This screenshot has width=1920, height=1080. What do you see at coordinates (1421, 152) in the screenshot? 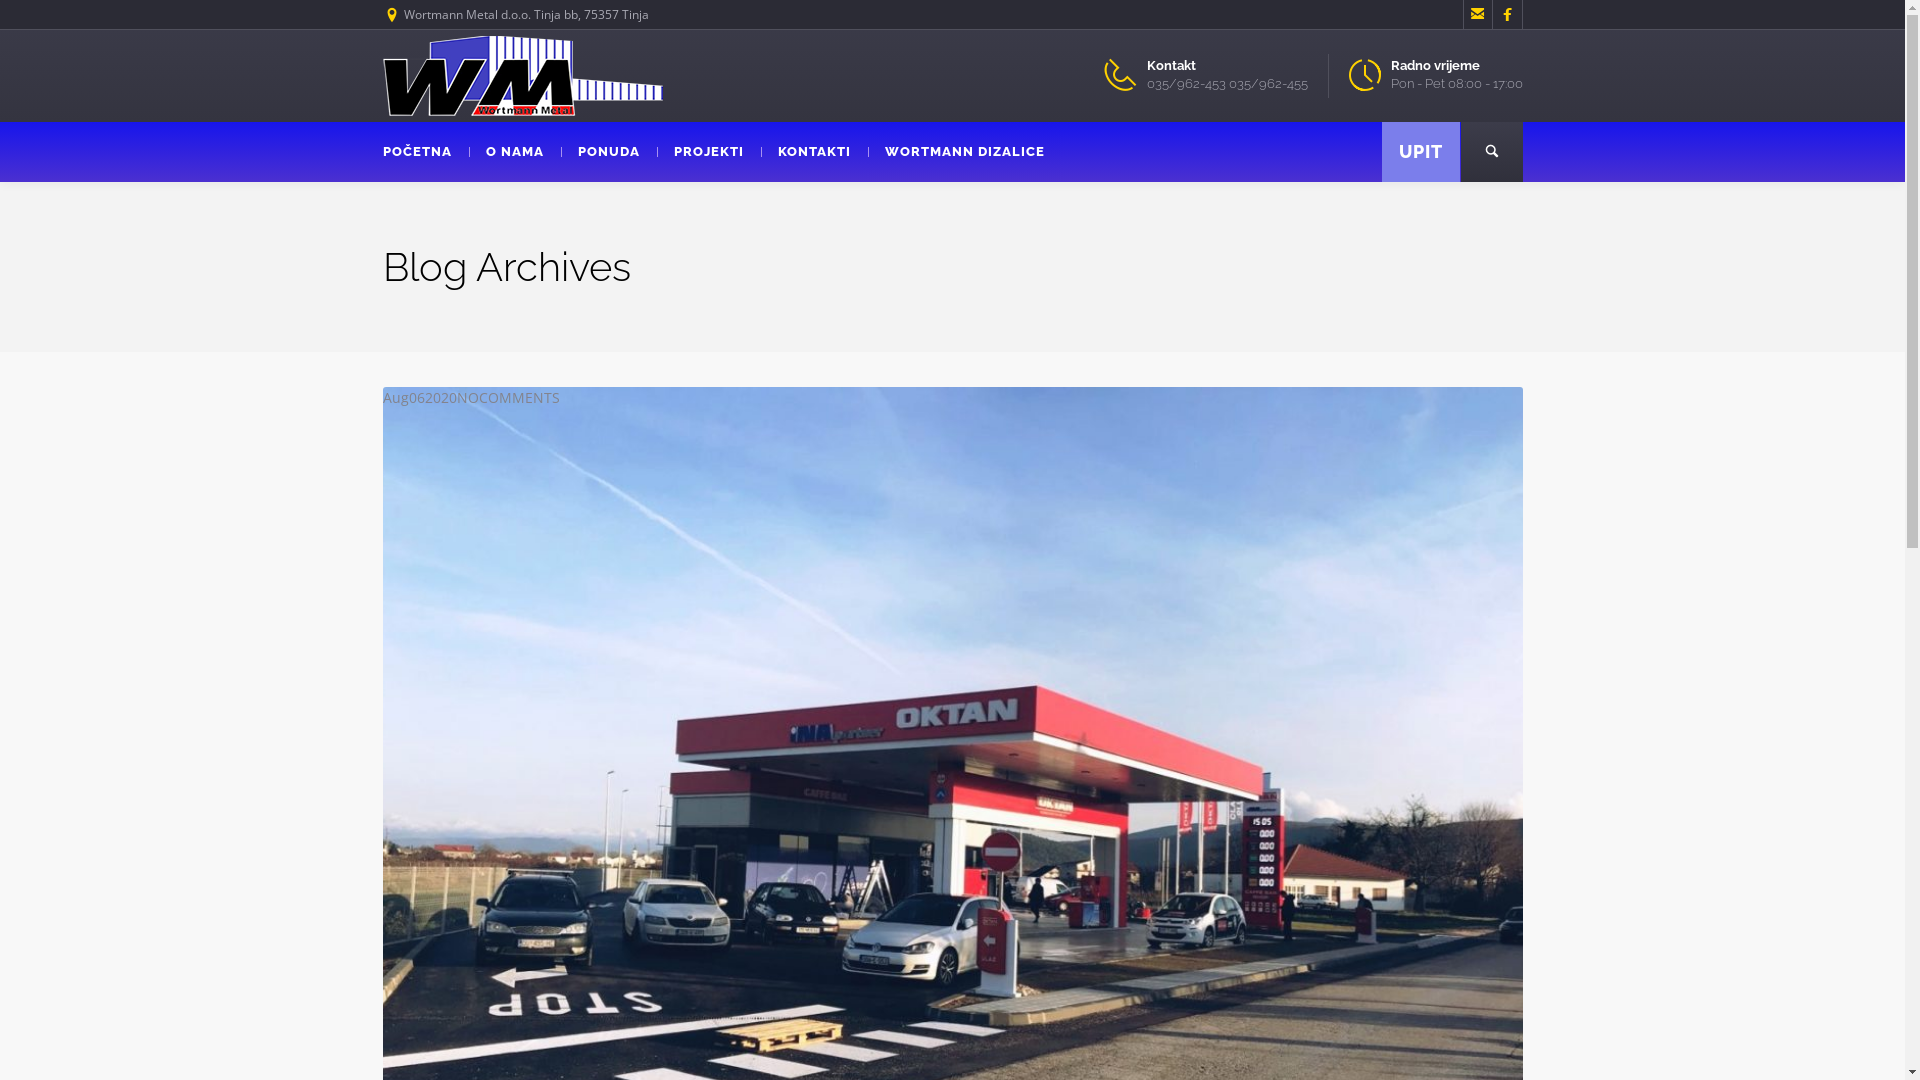
I see `UPIT` at bounding box center [1421, 152].